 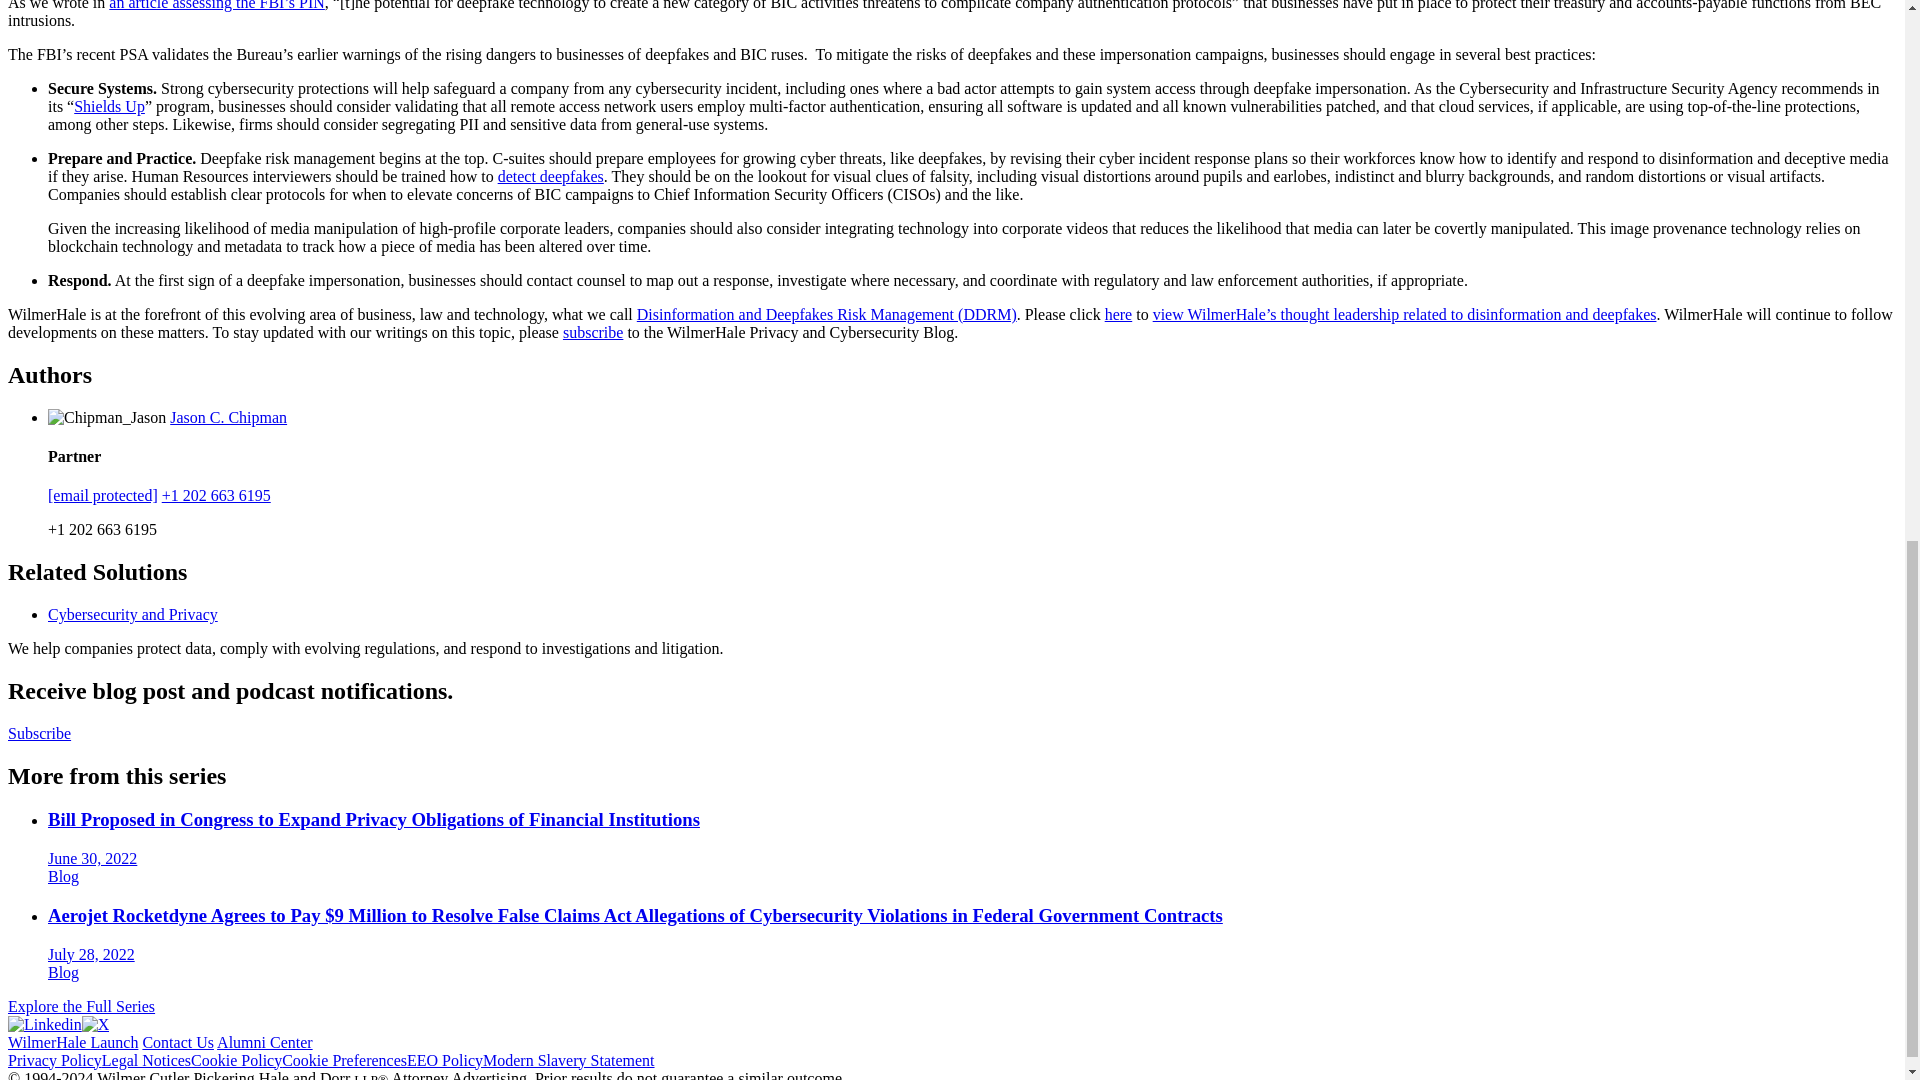 I want to click on Jason C. Chipman, so click(x=228, y=416).